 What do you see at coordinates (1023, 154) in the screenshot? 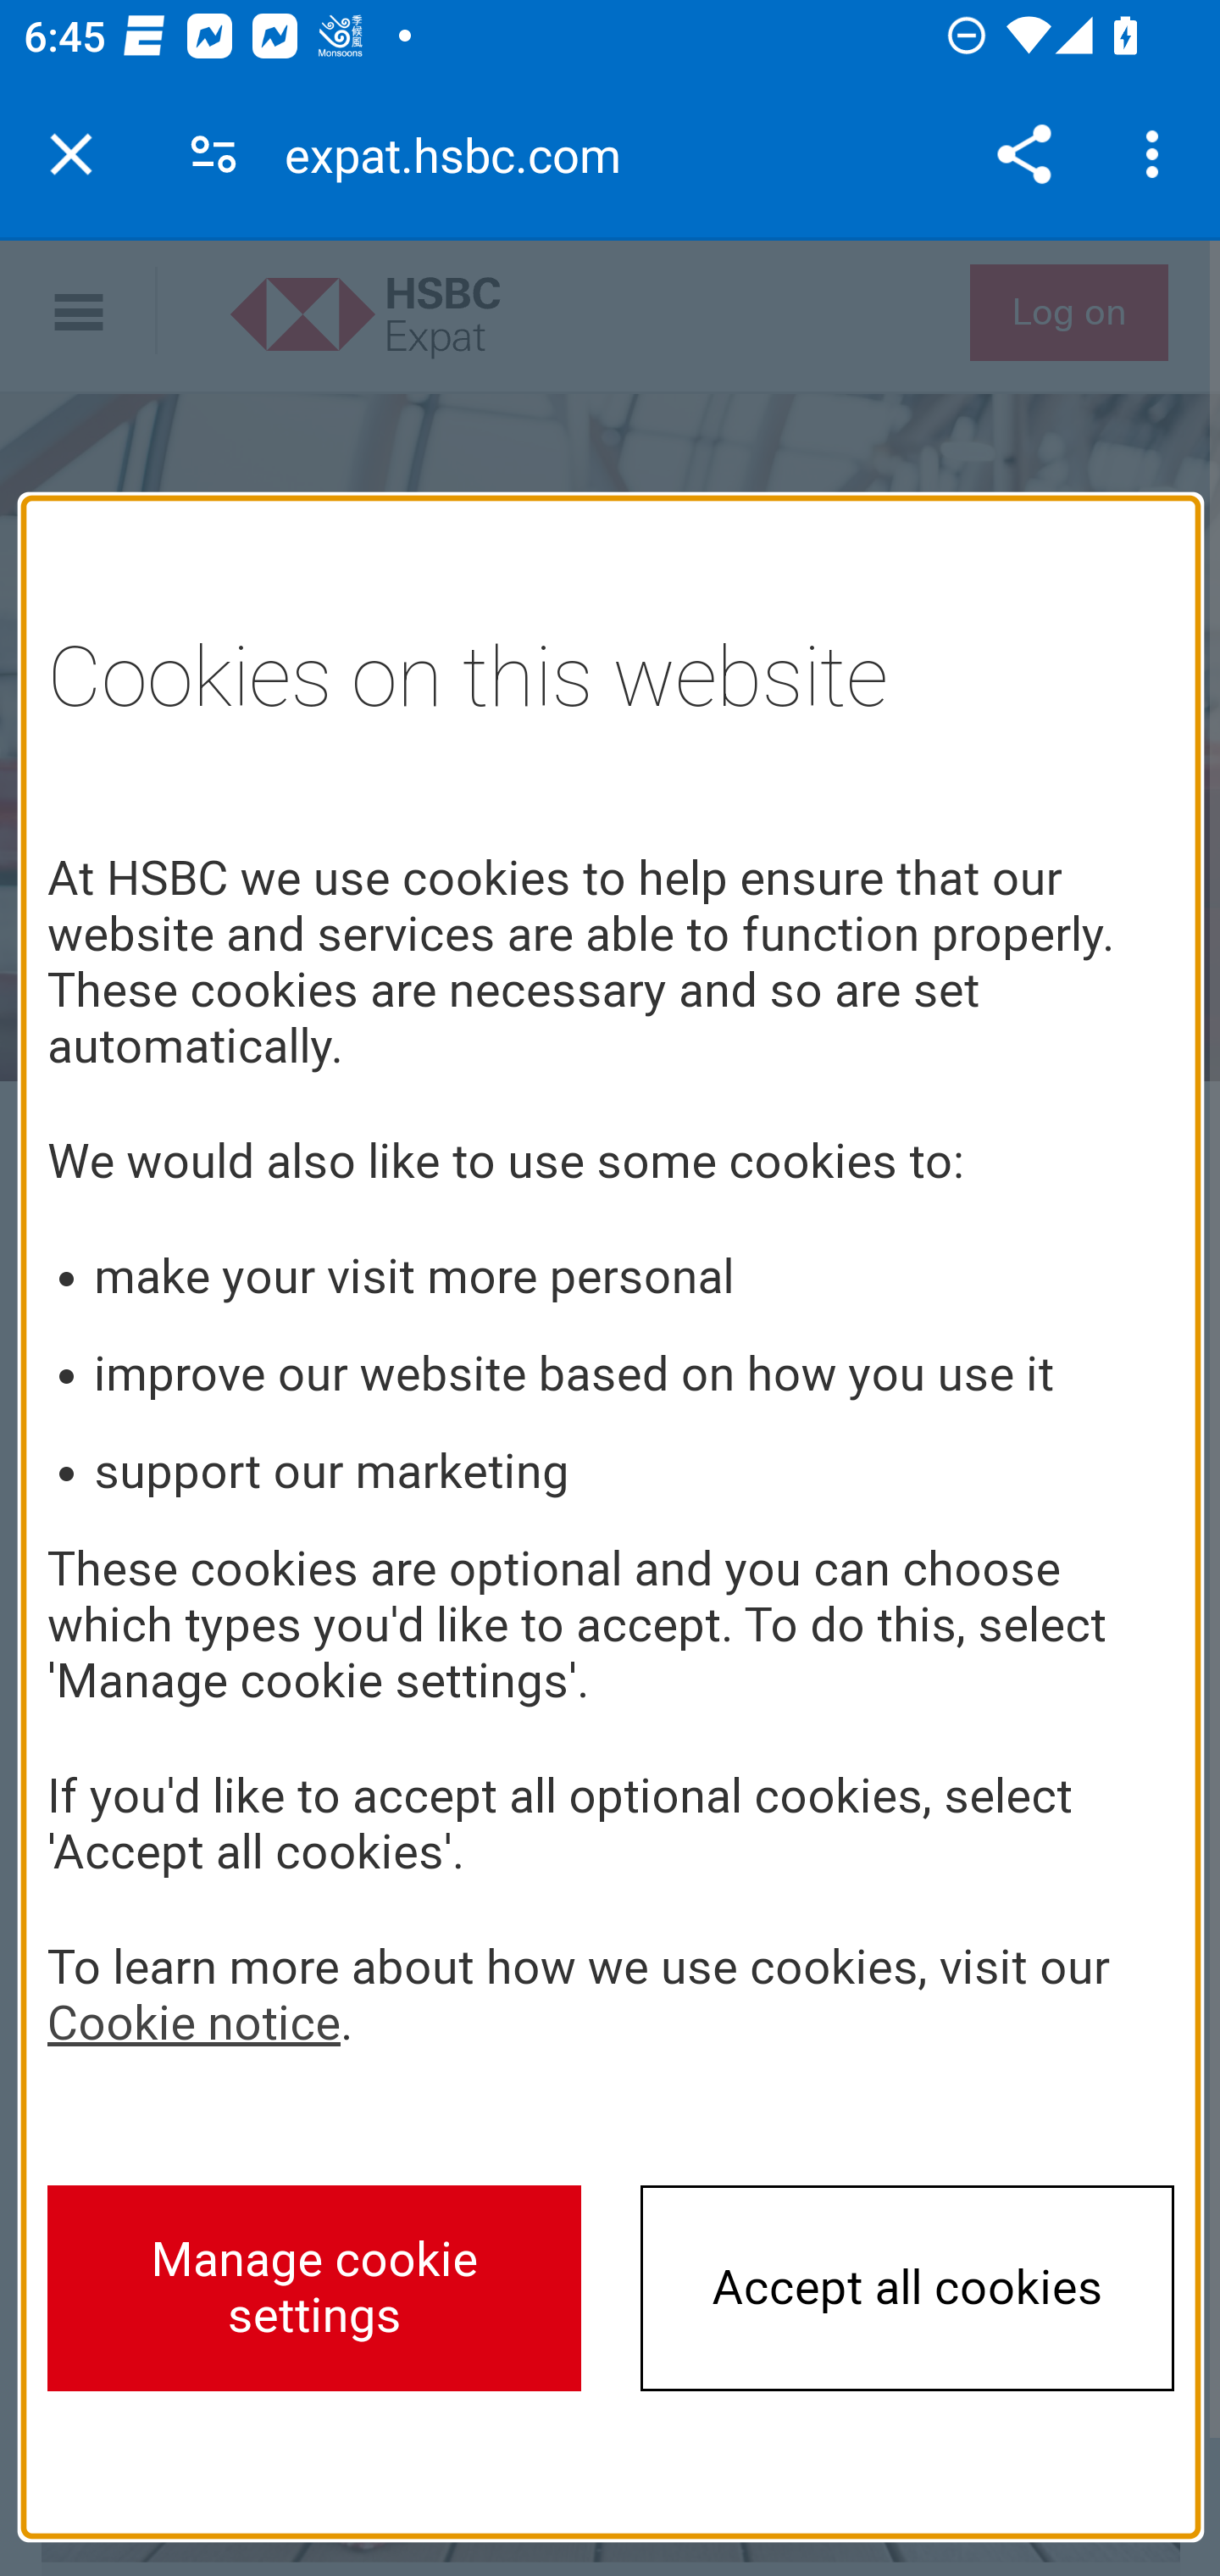
I see `Share` at bounding box center [1023, 154].